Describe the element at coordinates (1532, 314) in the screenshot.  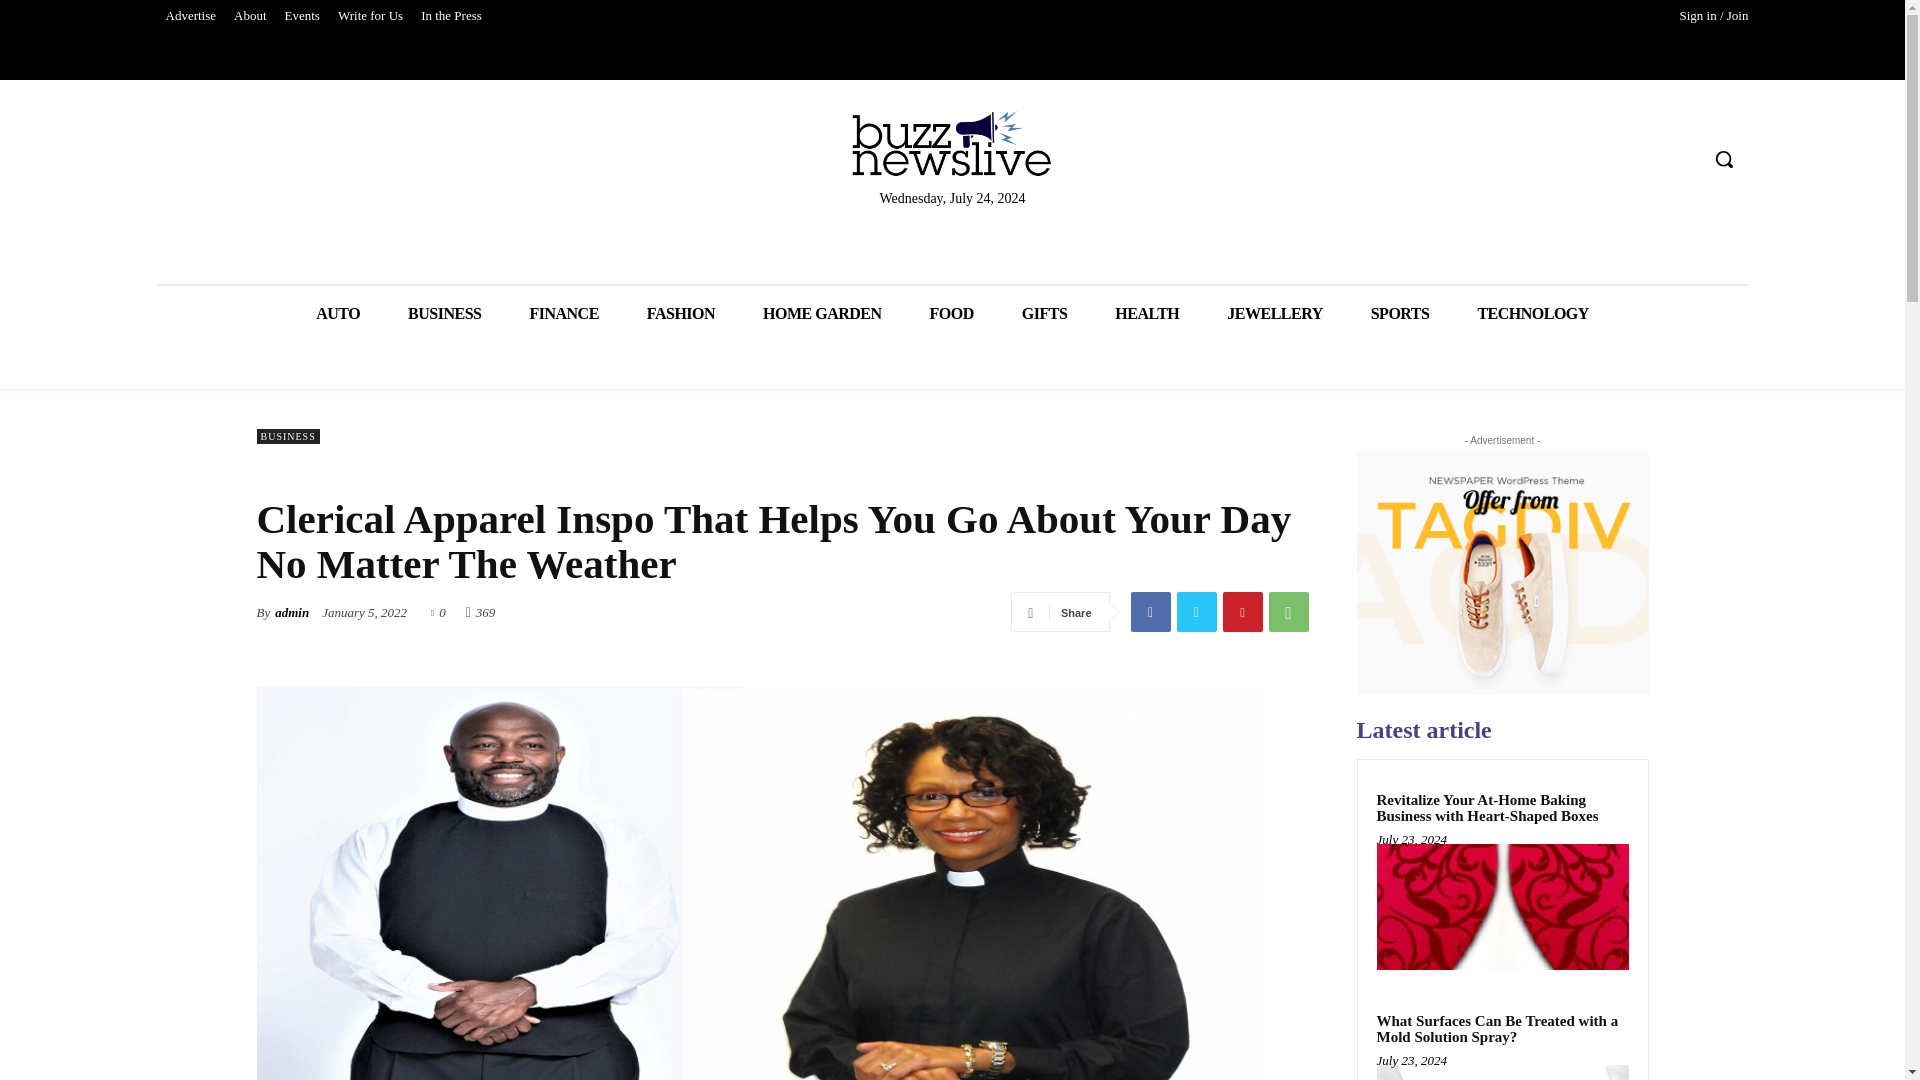
I see `TECHNOLOGY` at that location.